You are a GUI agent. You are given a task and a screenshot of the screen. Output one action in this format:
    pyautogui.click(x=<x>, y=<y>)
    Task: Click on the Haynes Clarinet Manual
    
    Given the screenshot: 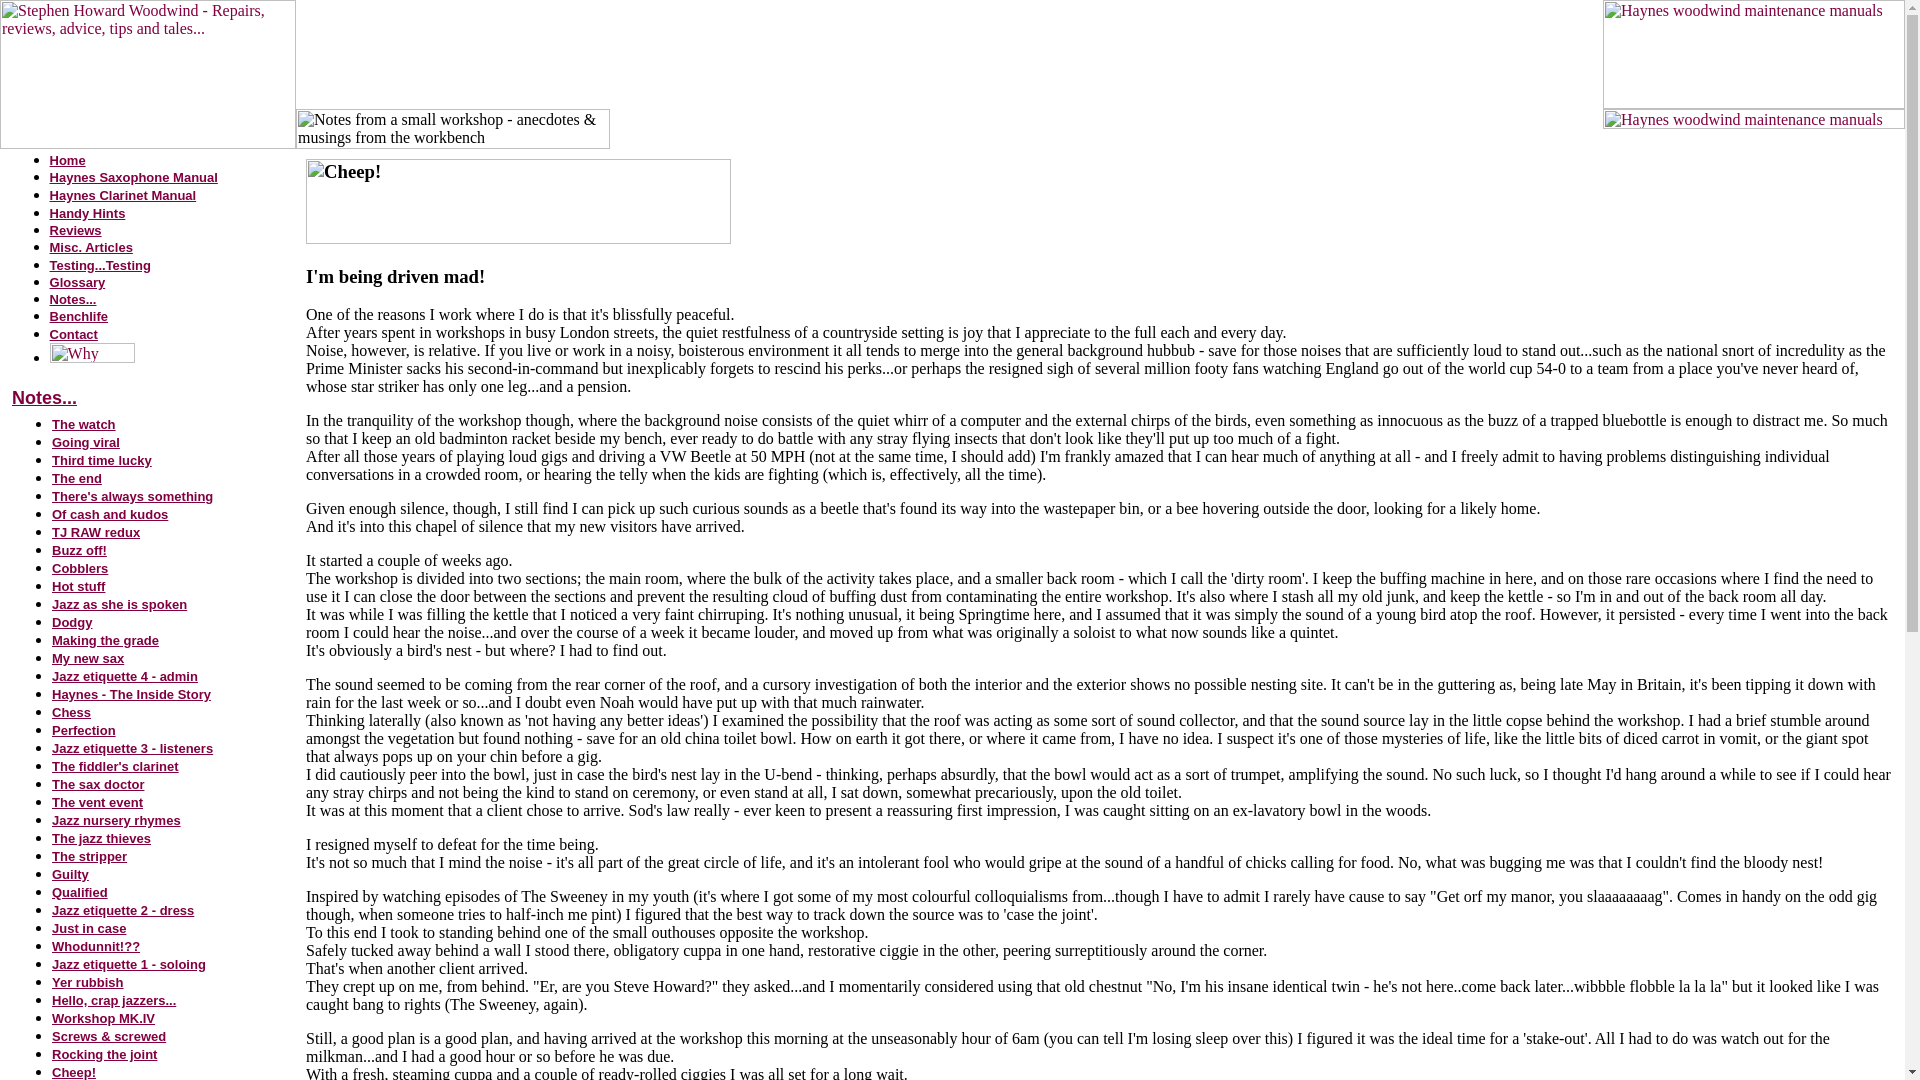 What is the action you would take?
    pyautogui.click(x=123, y=194)
    